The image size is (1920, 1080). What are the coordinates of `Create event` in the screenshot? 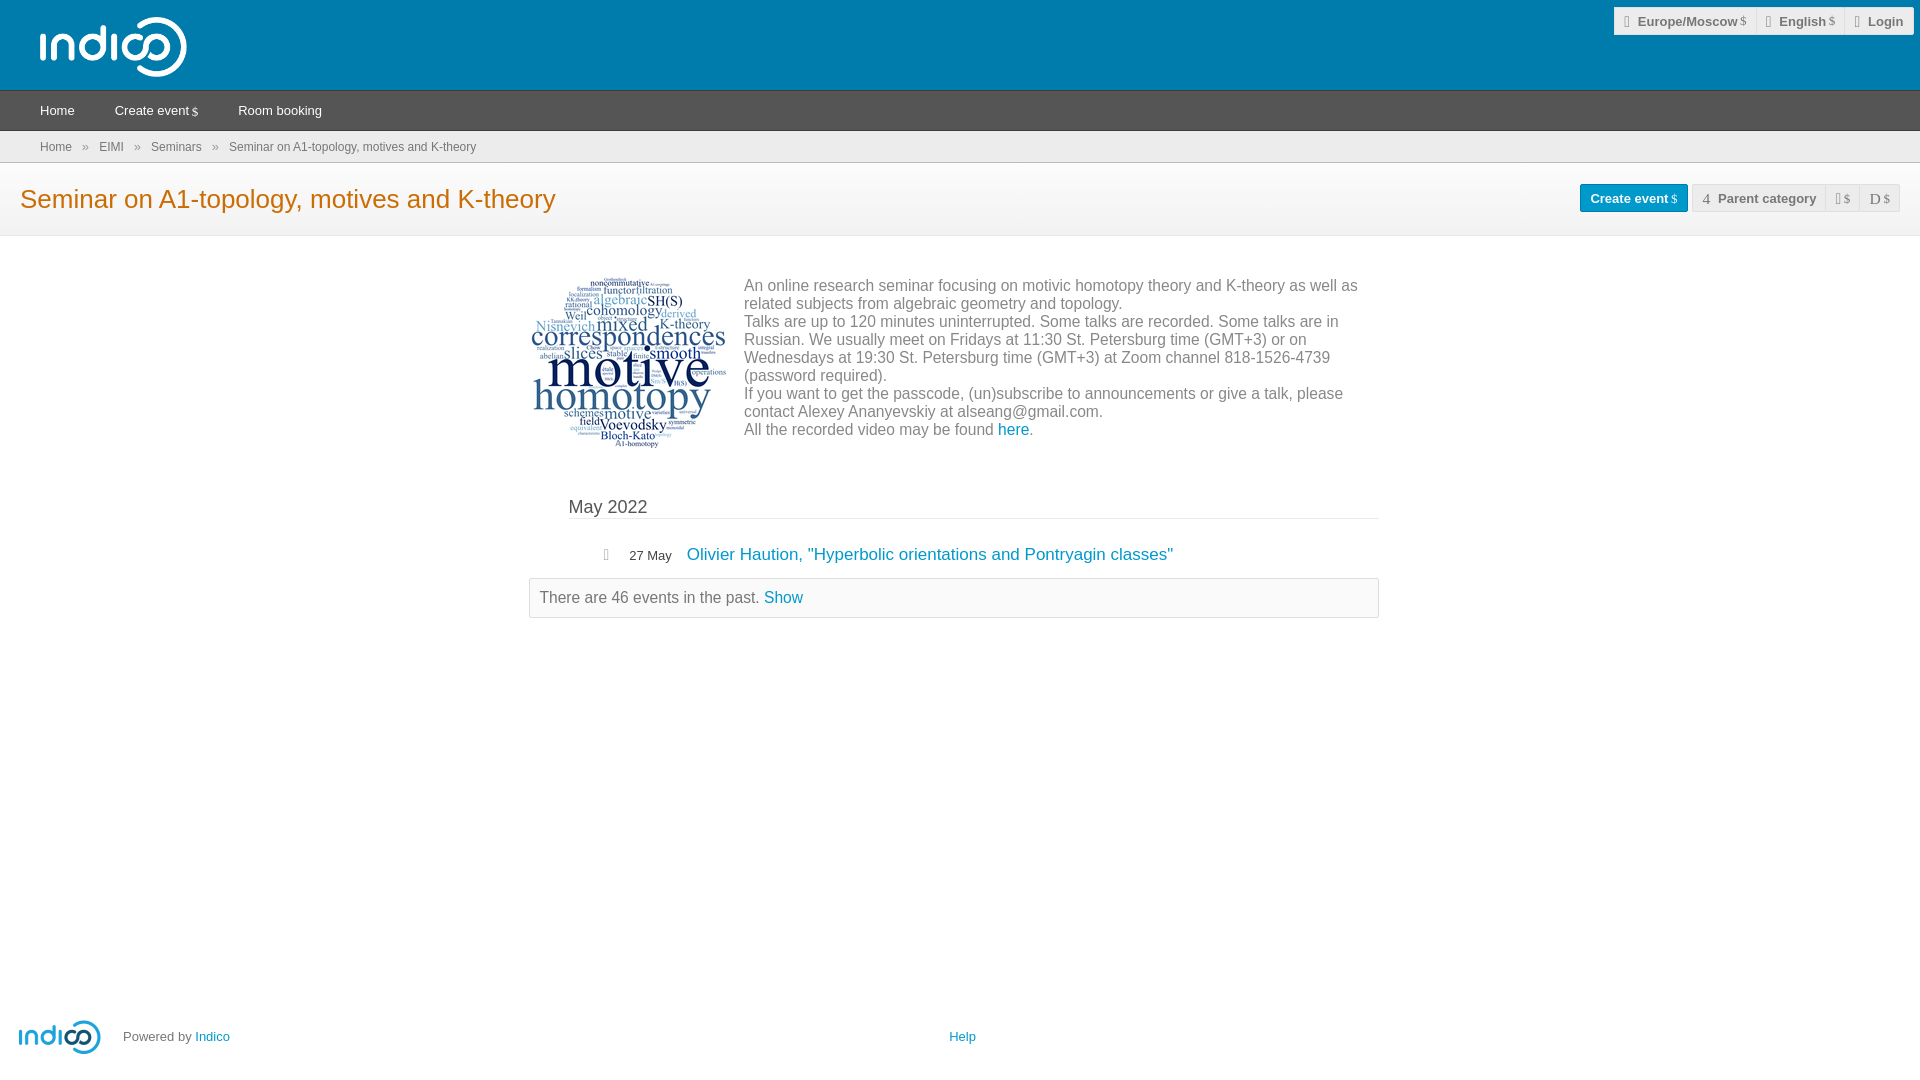 It's located at (156, 110).